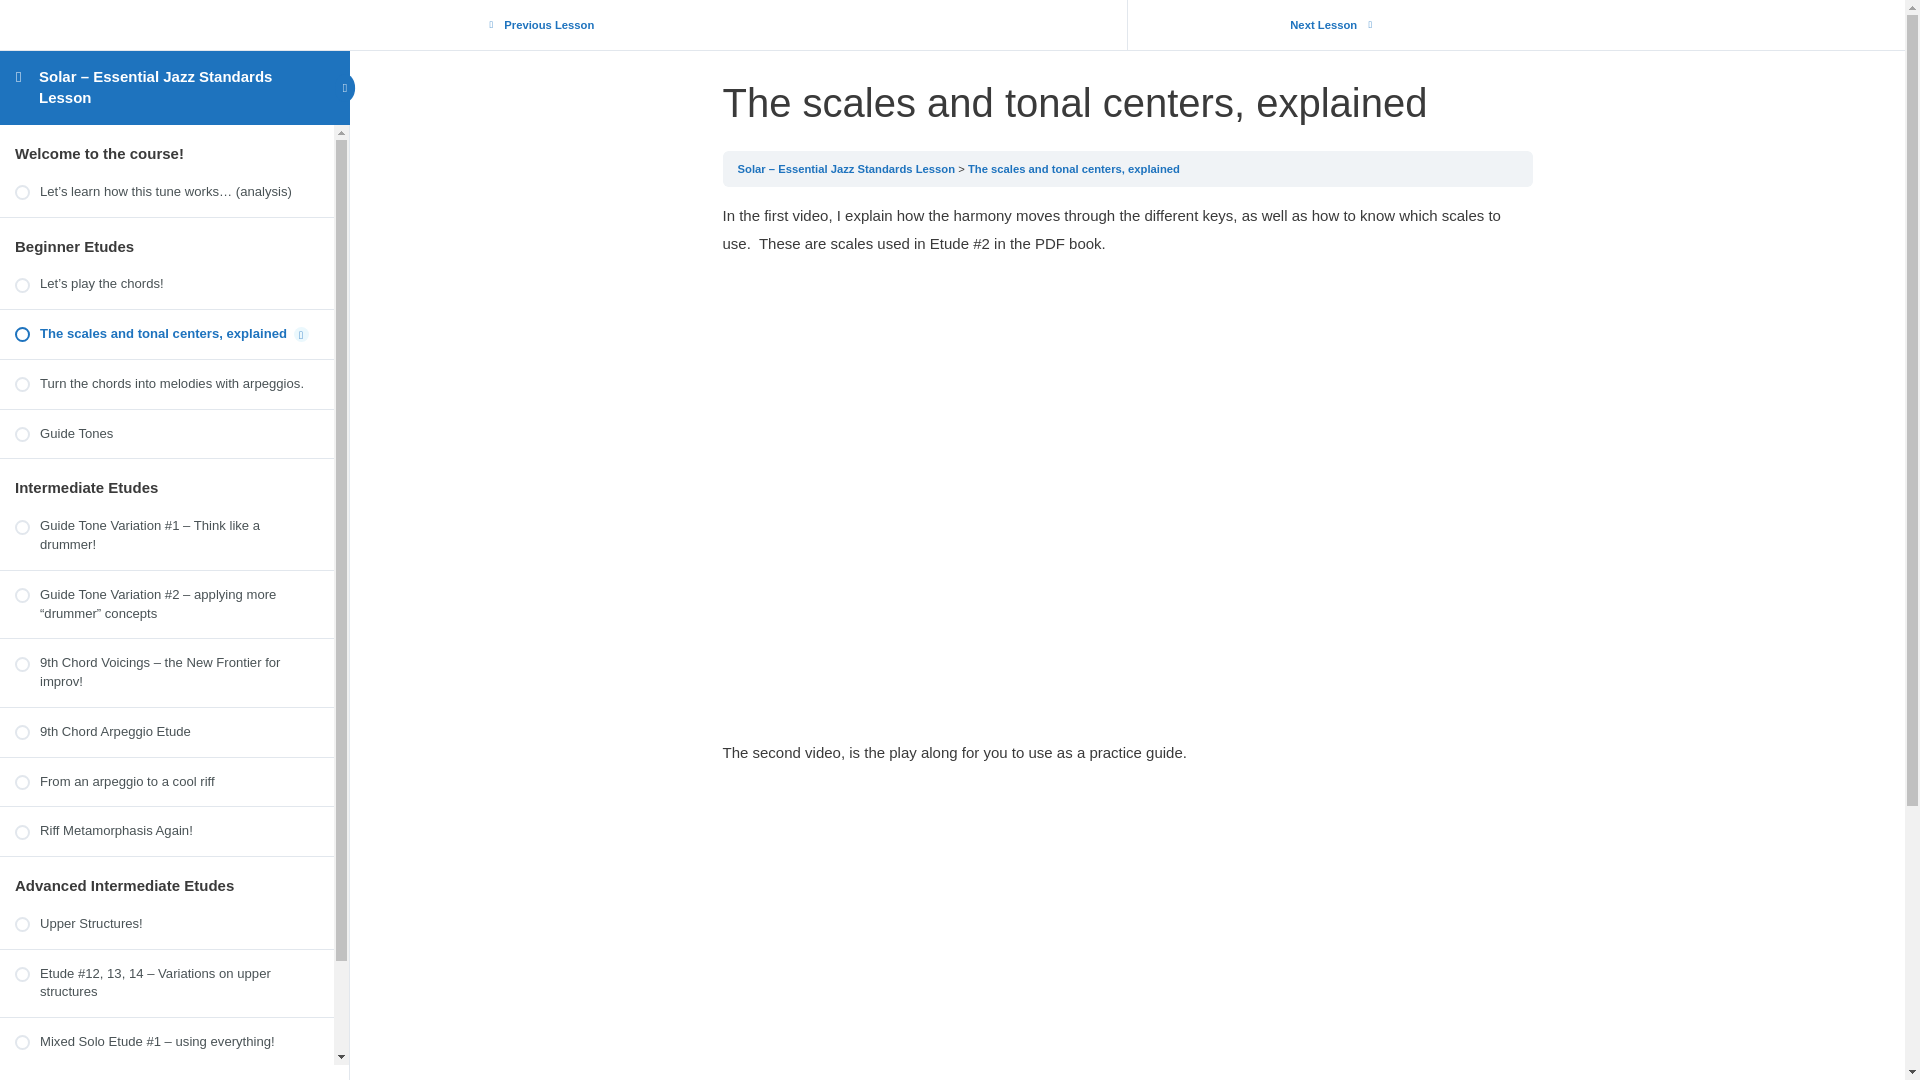 Image resolution: width=1920 pixels, height=1080 pixels. What do you see at coordinates (166, 732) in the screenshot?
I see `9th Chord Arpeggio Etude` at bounding box center [166, 732].